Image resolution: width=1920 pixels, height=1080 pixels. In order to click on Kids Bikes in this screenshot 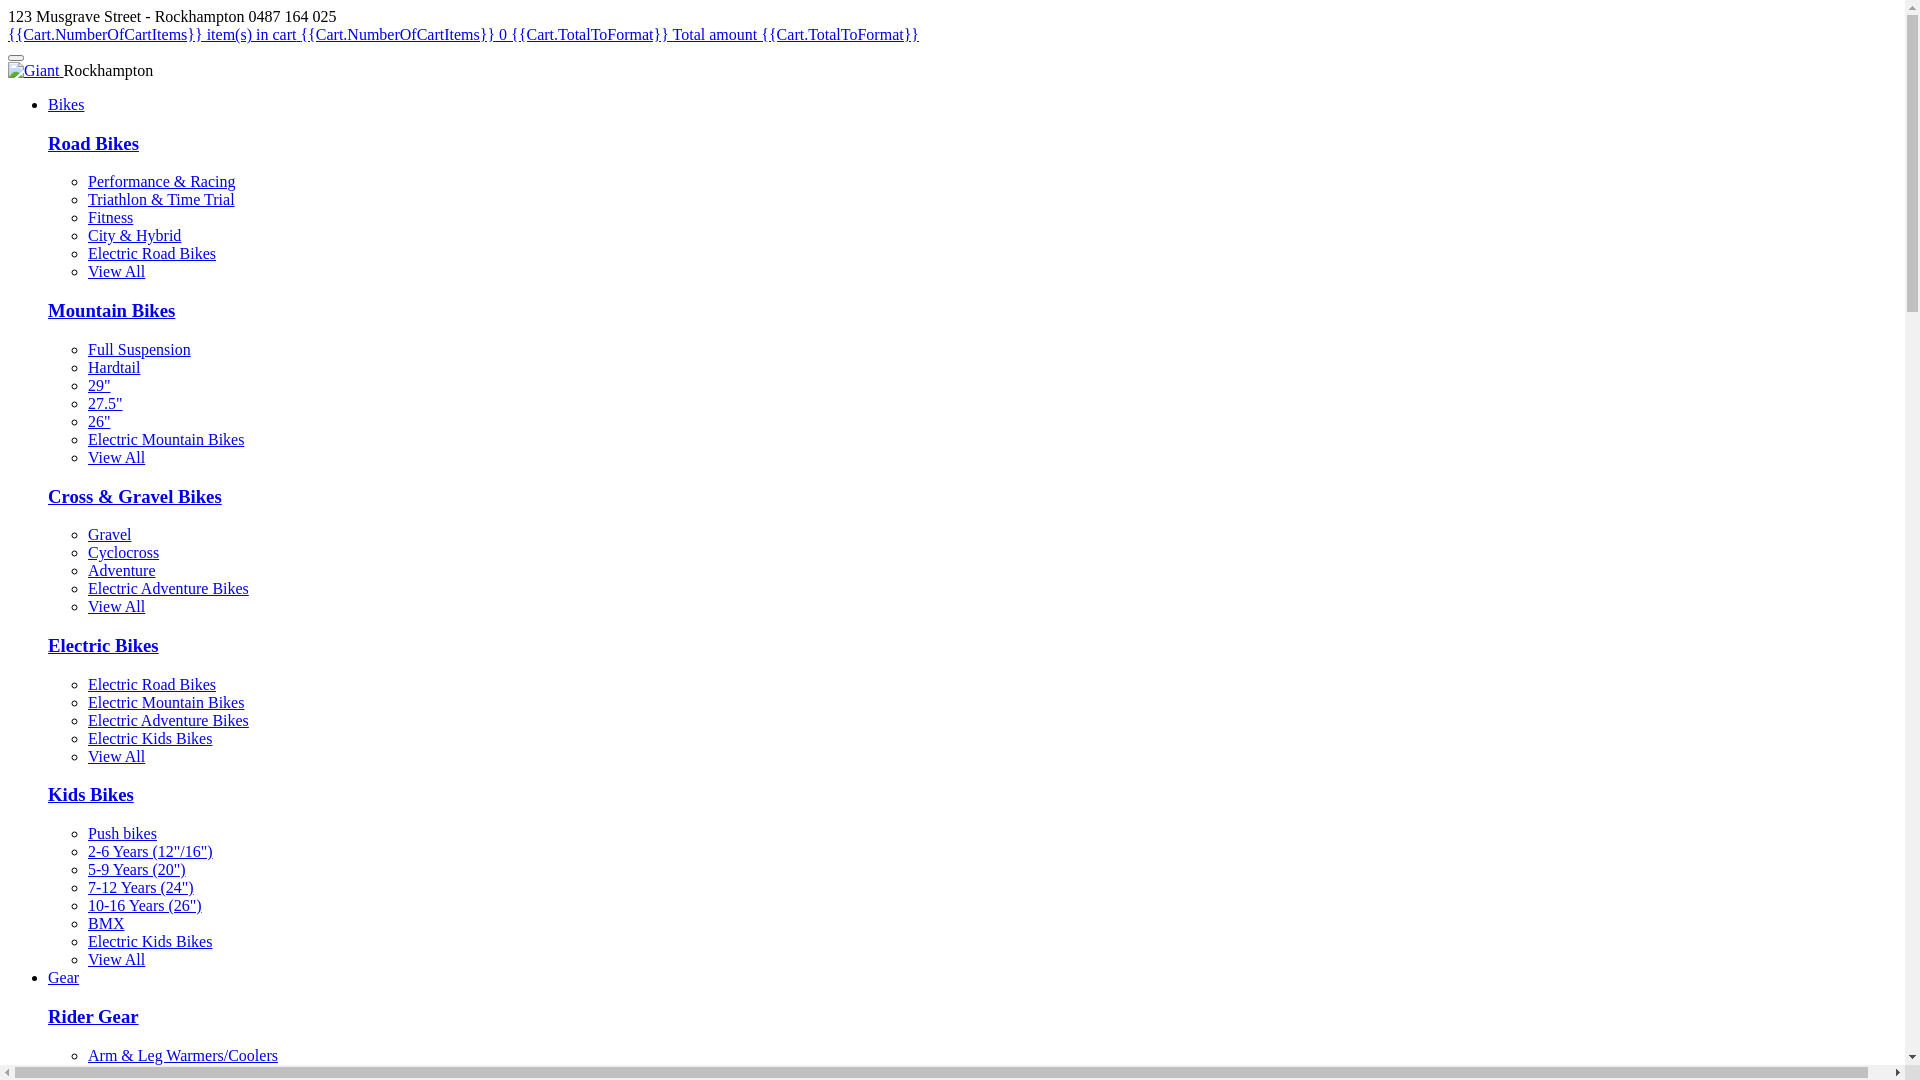, I will do `click(91, 794)`.